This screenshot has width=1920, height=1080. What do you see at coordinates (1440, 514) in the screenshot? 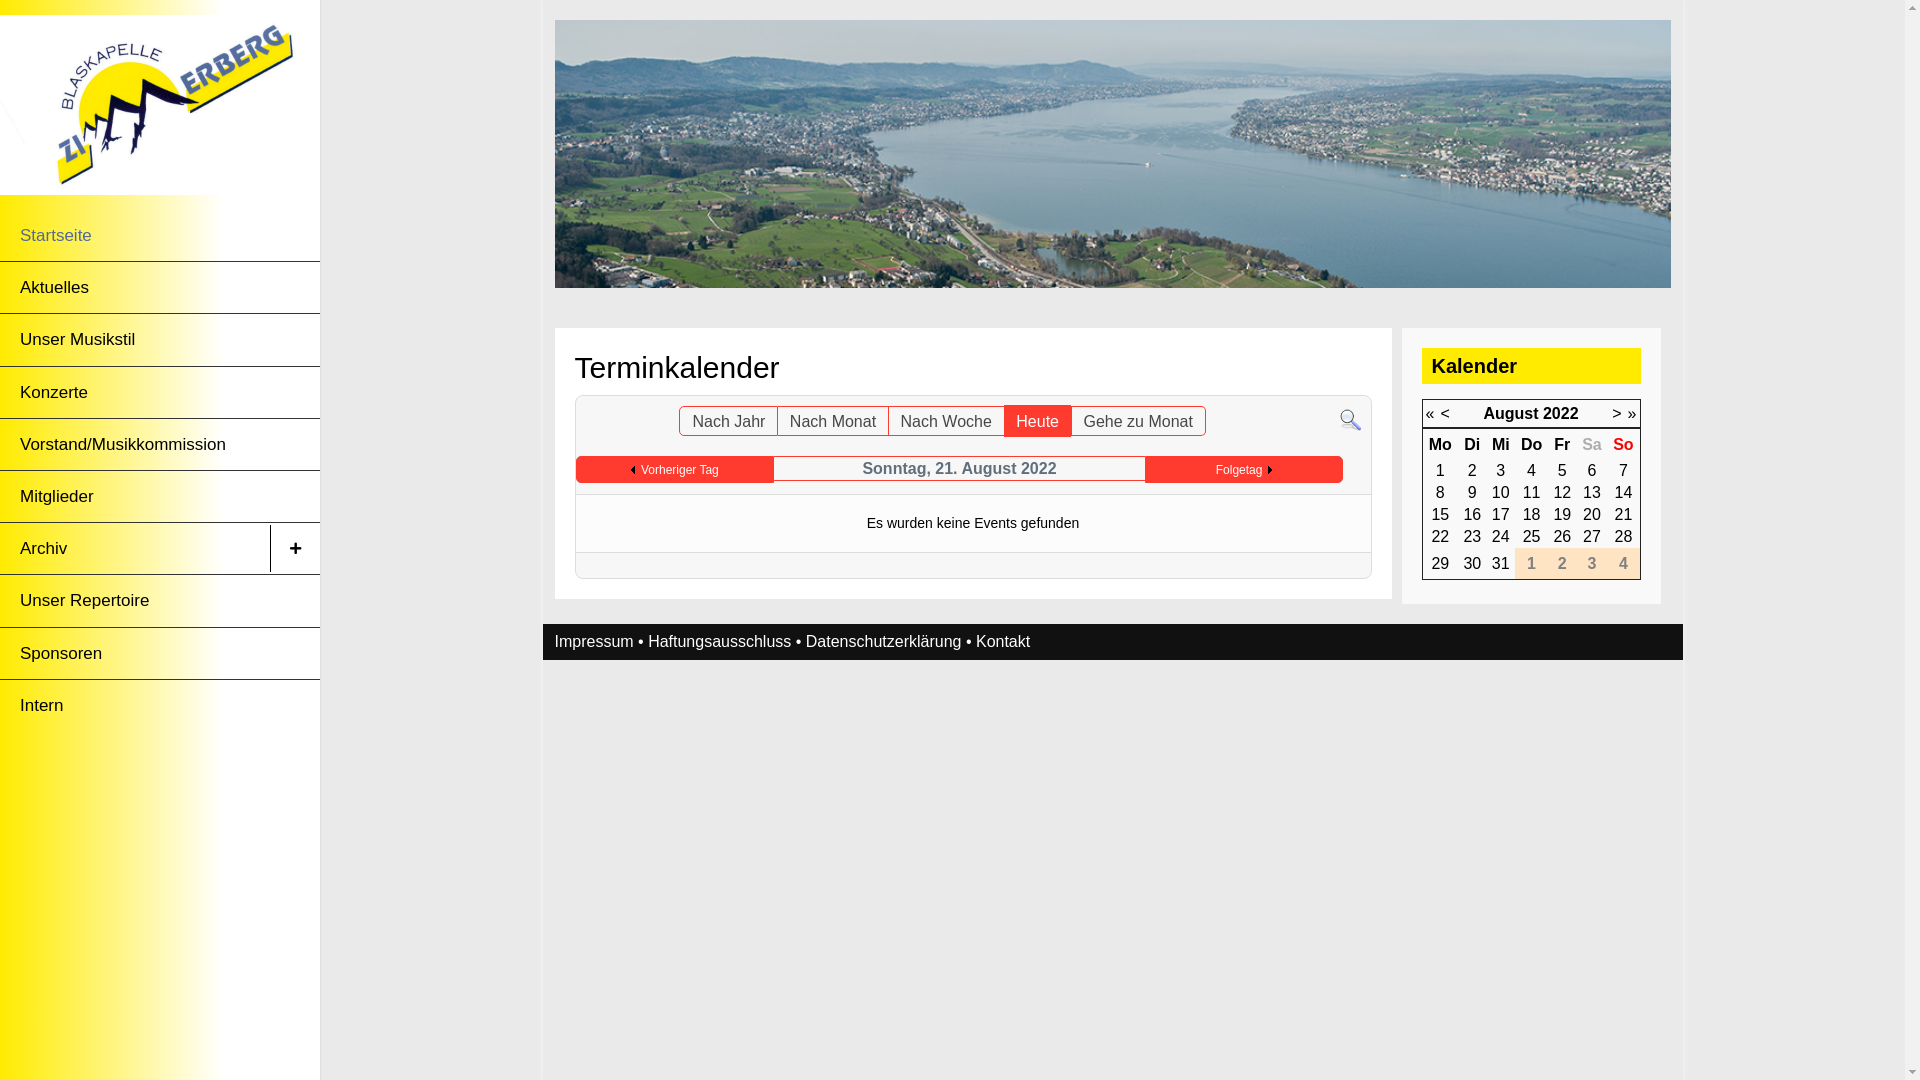
I see `15` at bounding box center [1440, 514].